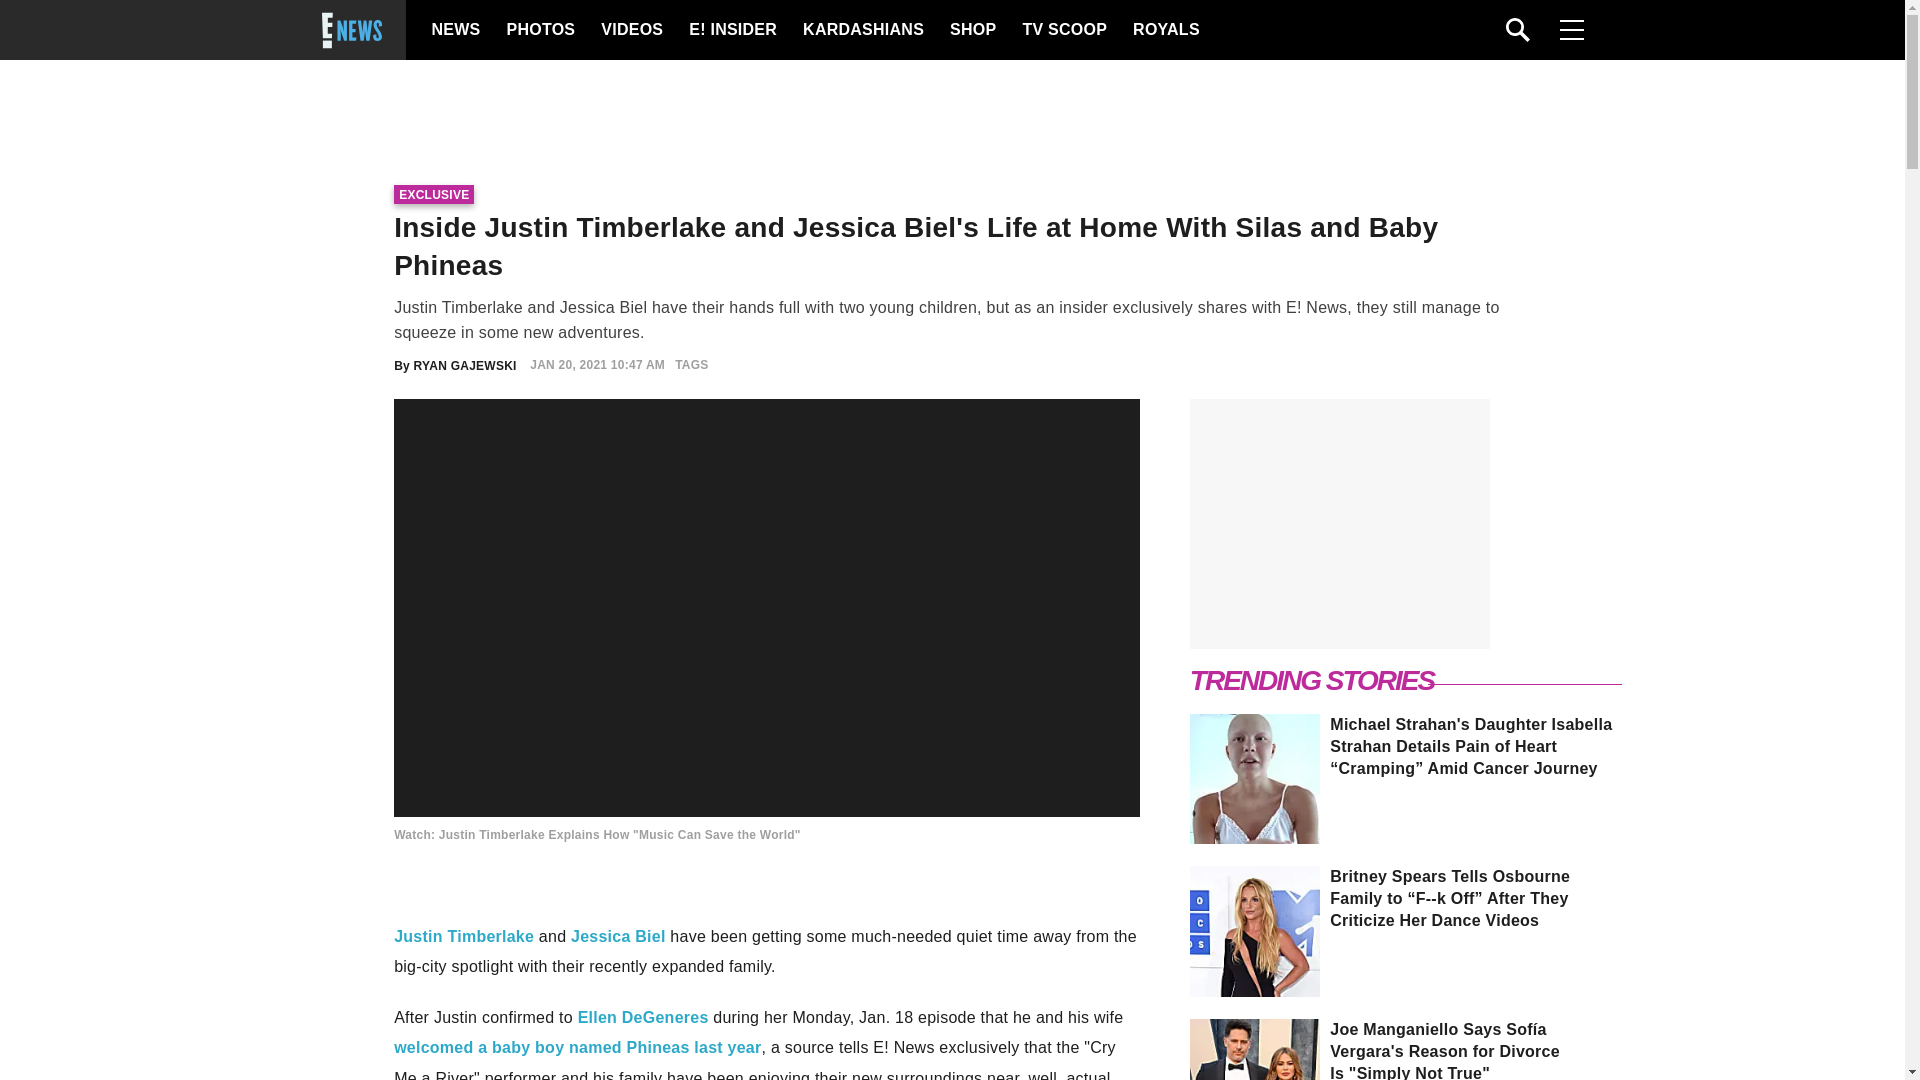  Describe the element at coordinates (630, 30) in the screenshot. I see `VIDEOS` at that location.